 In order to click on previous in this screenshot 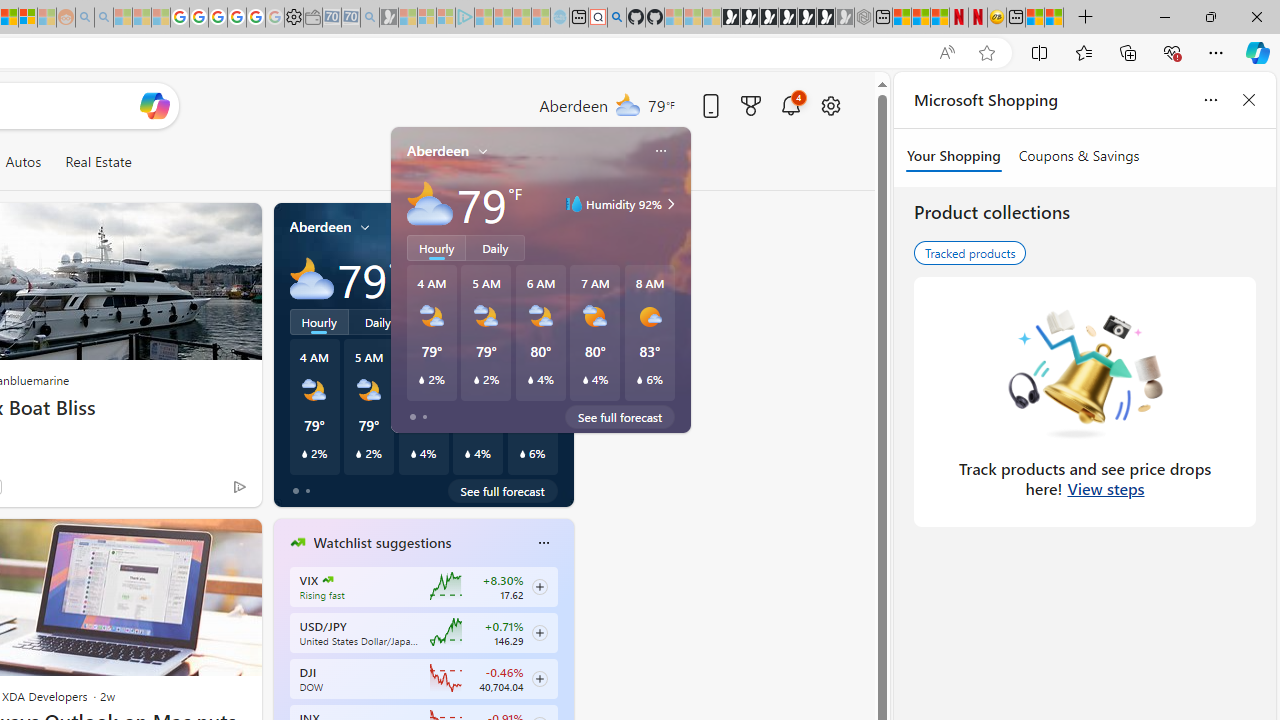, I will do `click(283, 670)`.